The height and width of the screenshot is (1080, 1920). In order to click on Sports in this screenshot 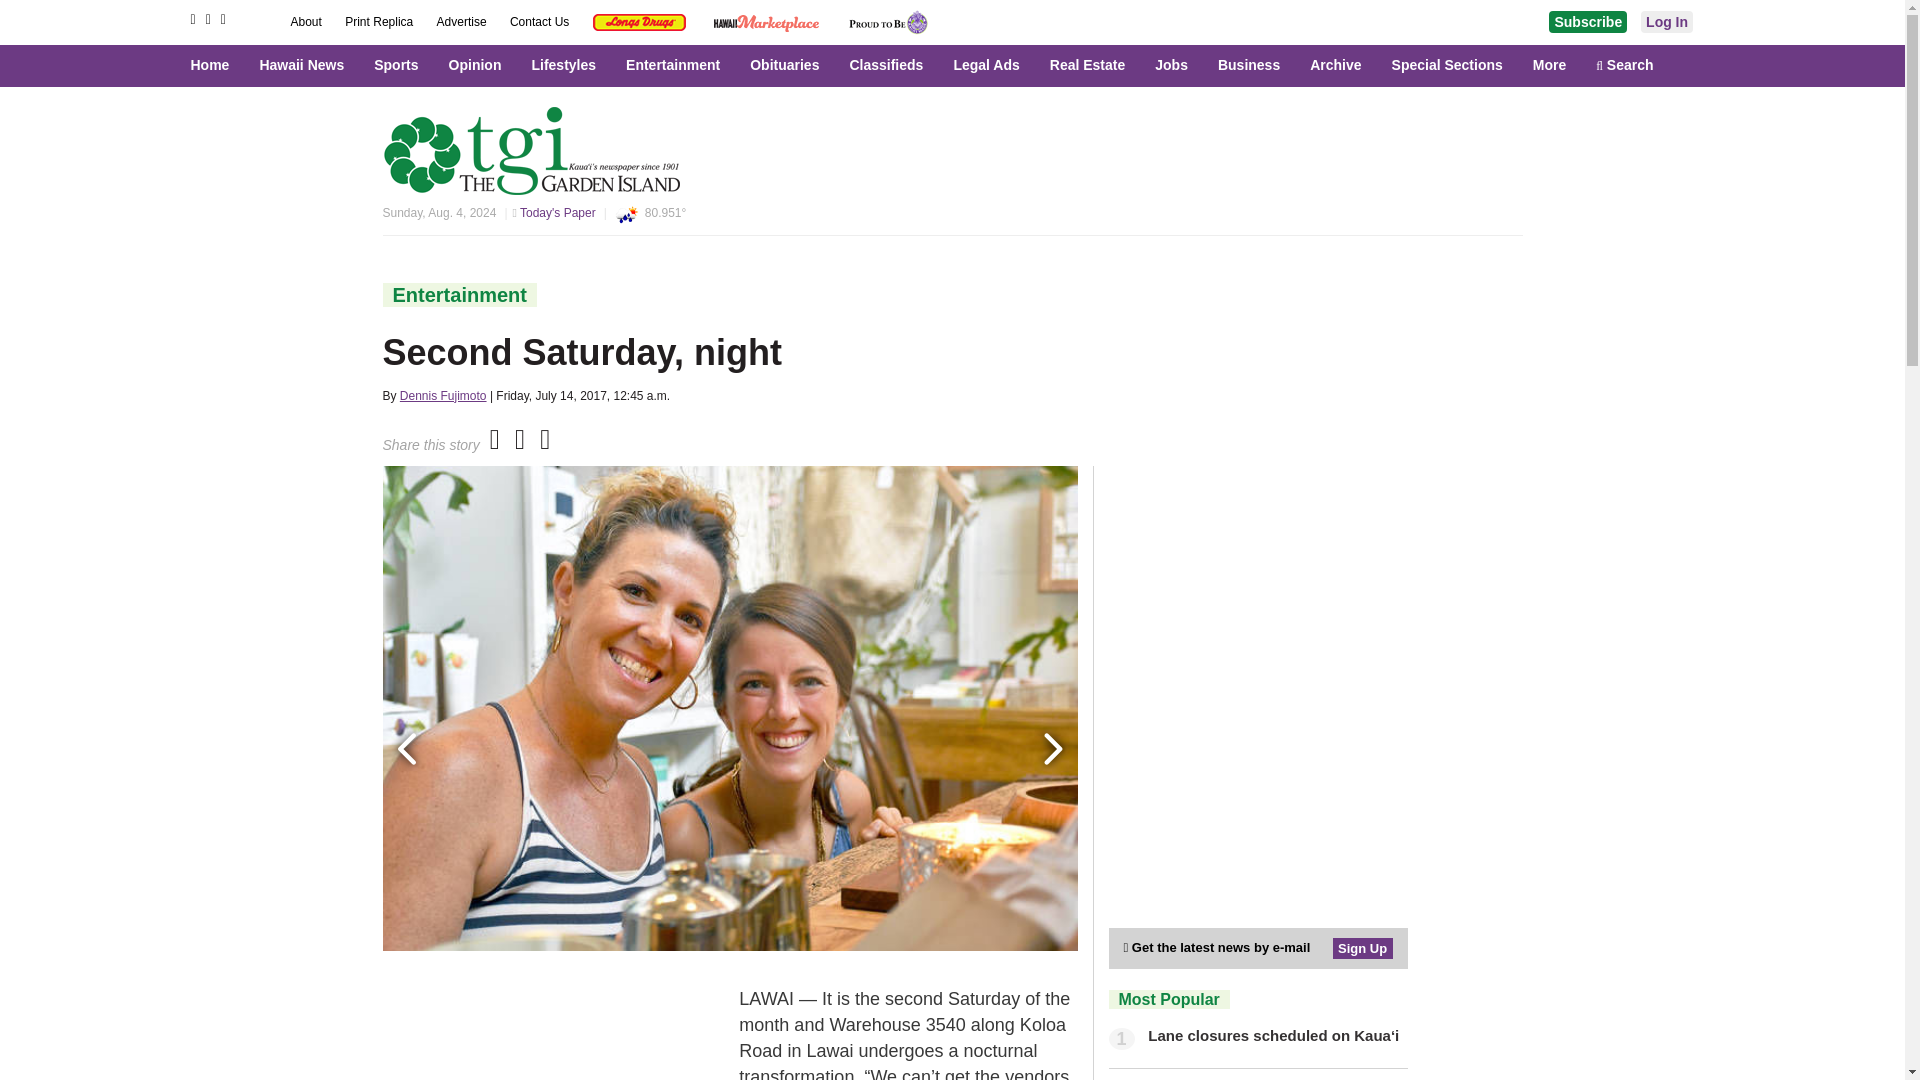, I will do `click(400, 65)`.